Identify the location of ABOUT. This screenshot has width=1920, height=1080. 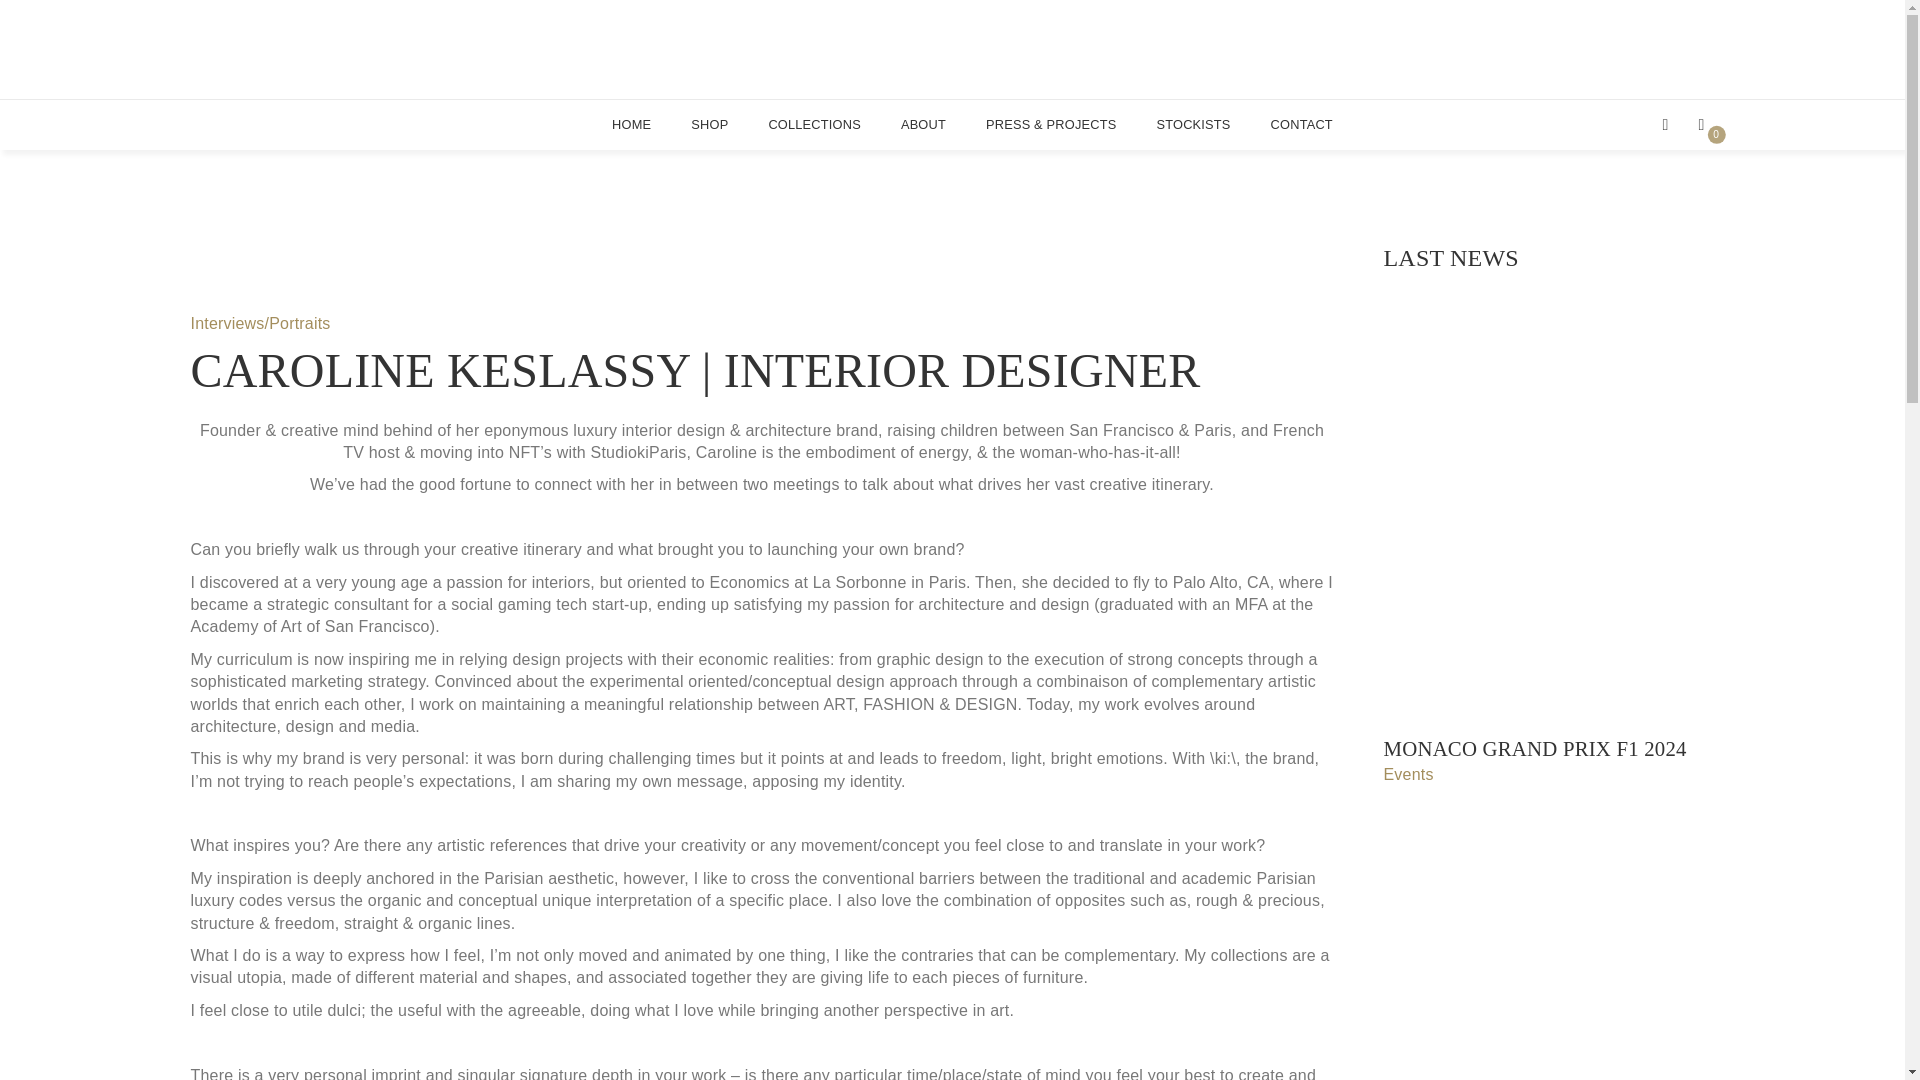
(1670, 124).